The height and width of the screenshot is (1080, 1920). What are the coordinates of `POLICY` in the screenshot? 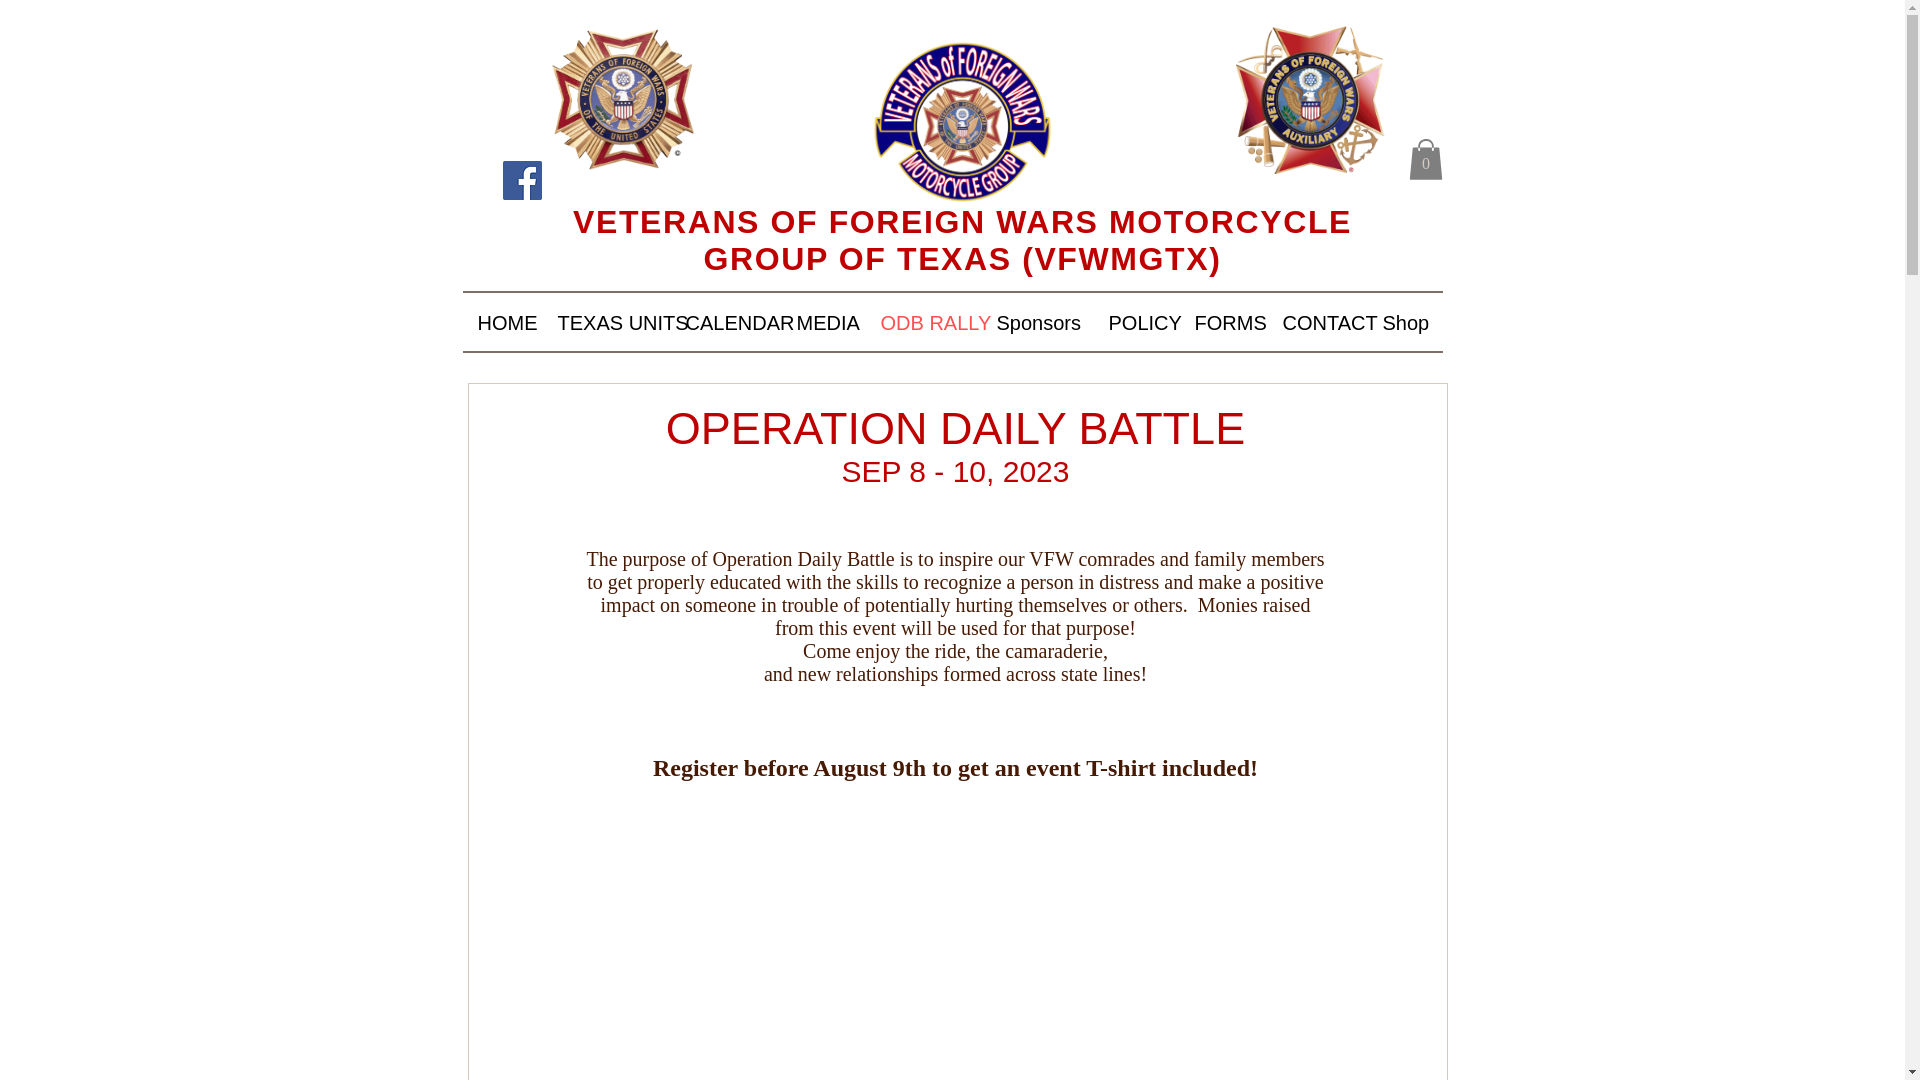 It's located at (1137, 323).